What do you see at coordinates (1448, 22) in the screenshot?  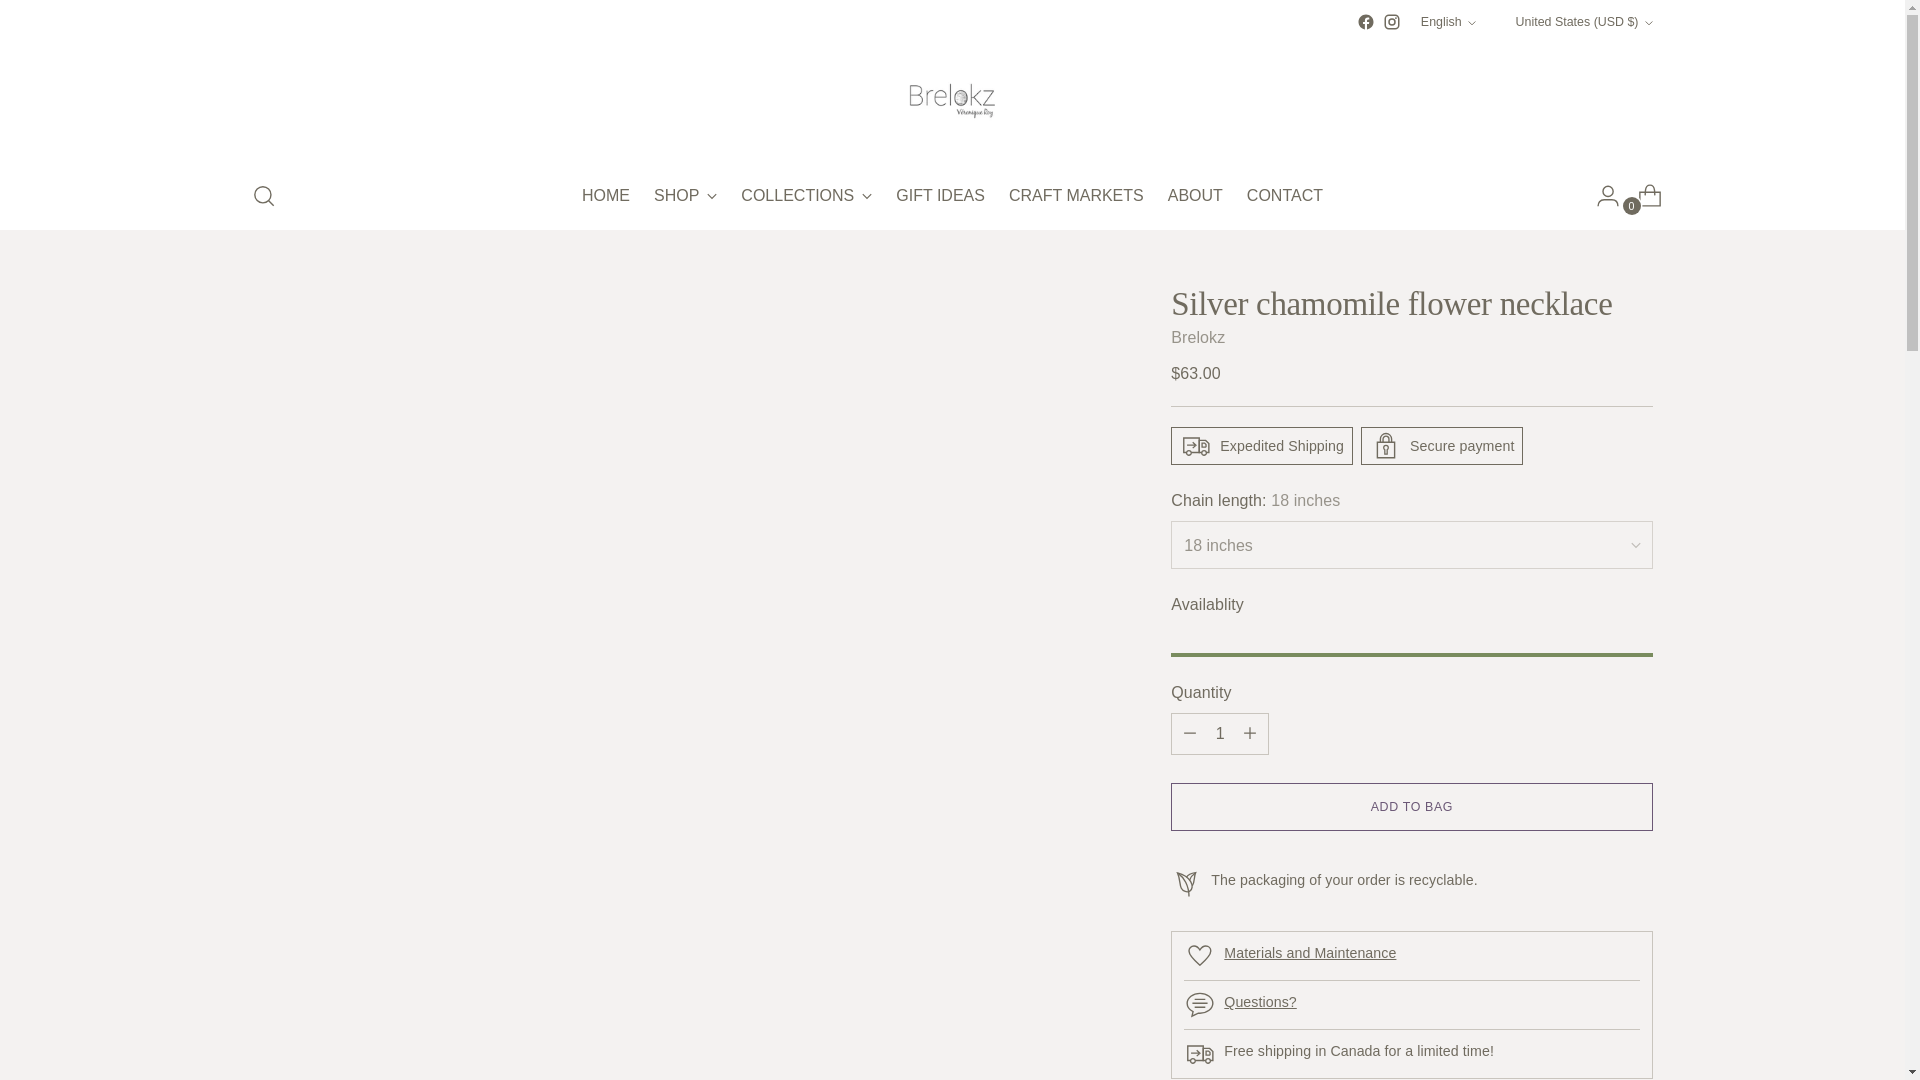 I see `Materials and Maintenance` at bounding box center [1448, 22].